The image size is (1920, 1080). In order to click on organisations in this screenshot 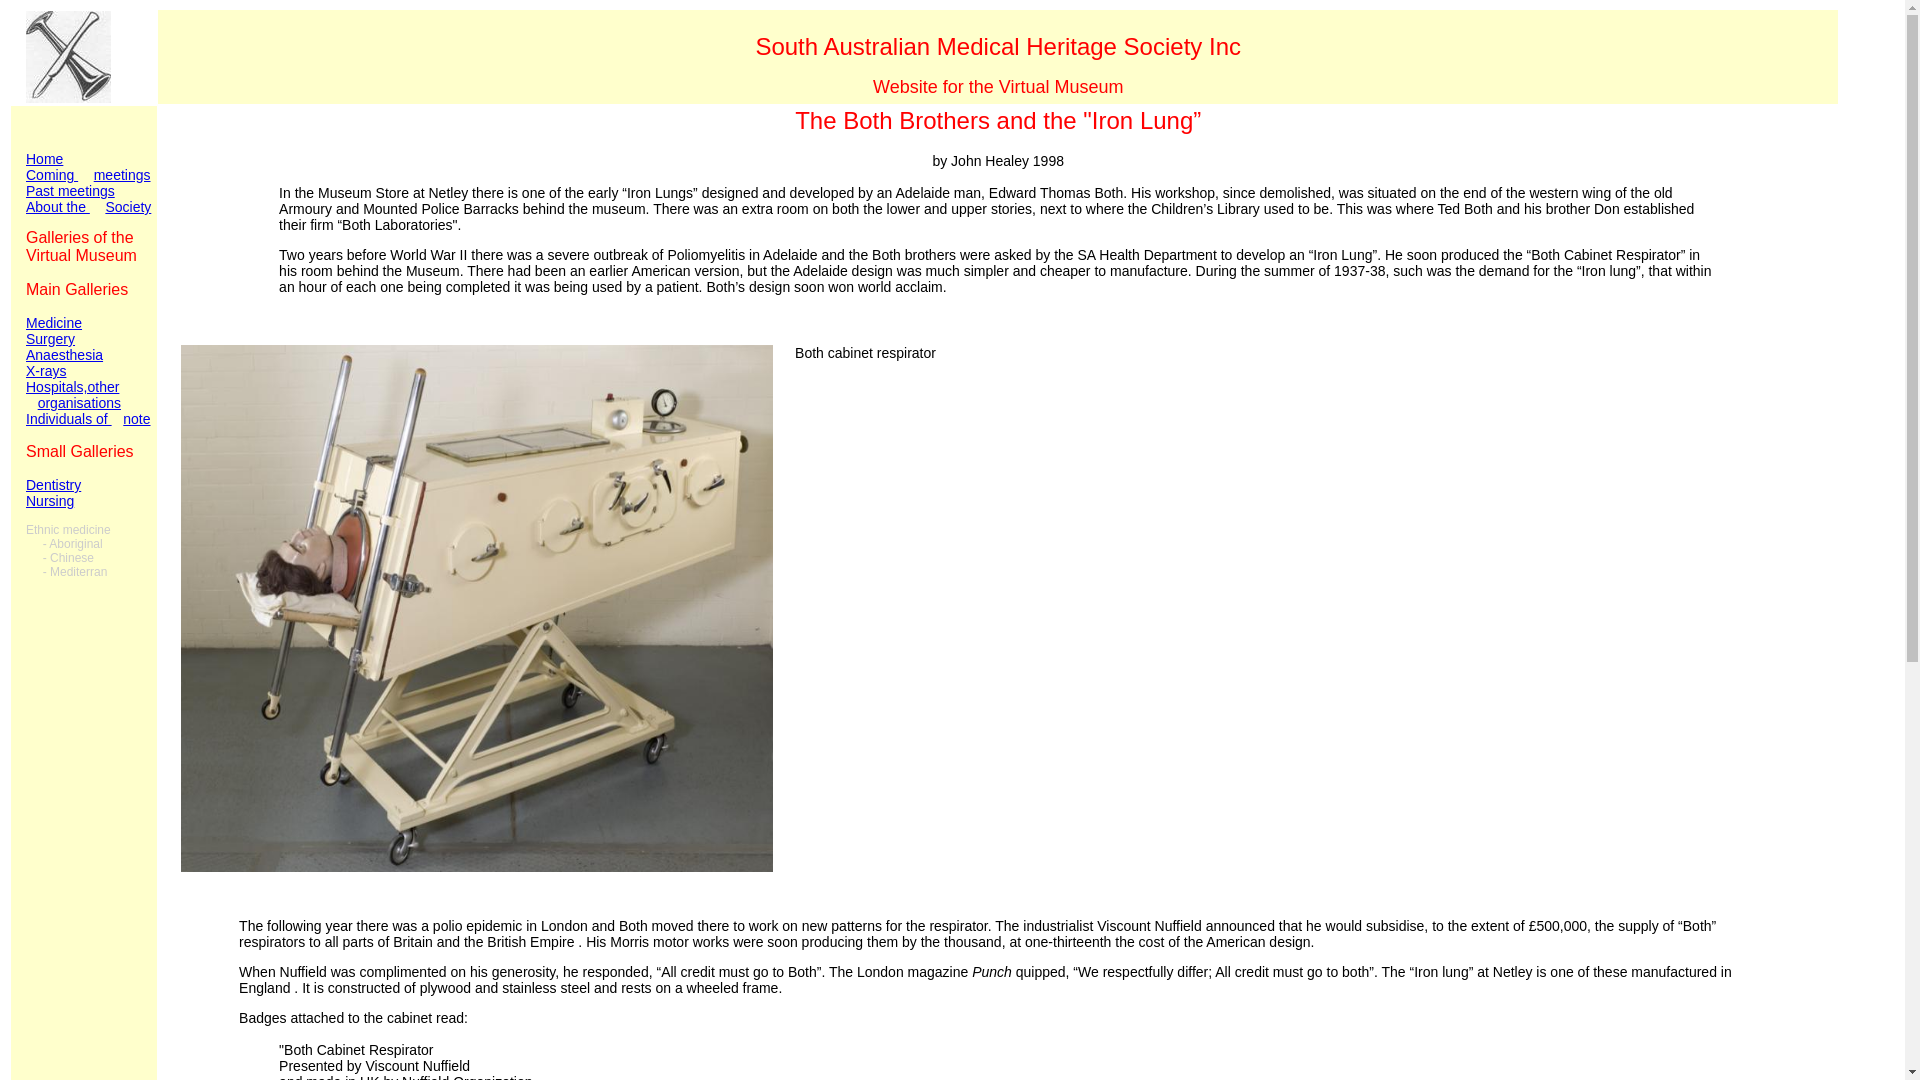, I will do `click(80, 403)`.